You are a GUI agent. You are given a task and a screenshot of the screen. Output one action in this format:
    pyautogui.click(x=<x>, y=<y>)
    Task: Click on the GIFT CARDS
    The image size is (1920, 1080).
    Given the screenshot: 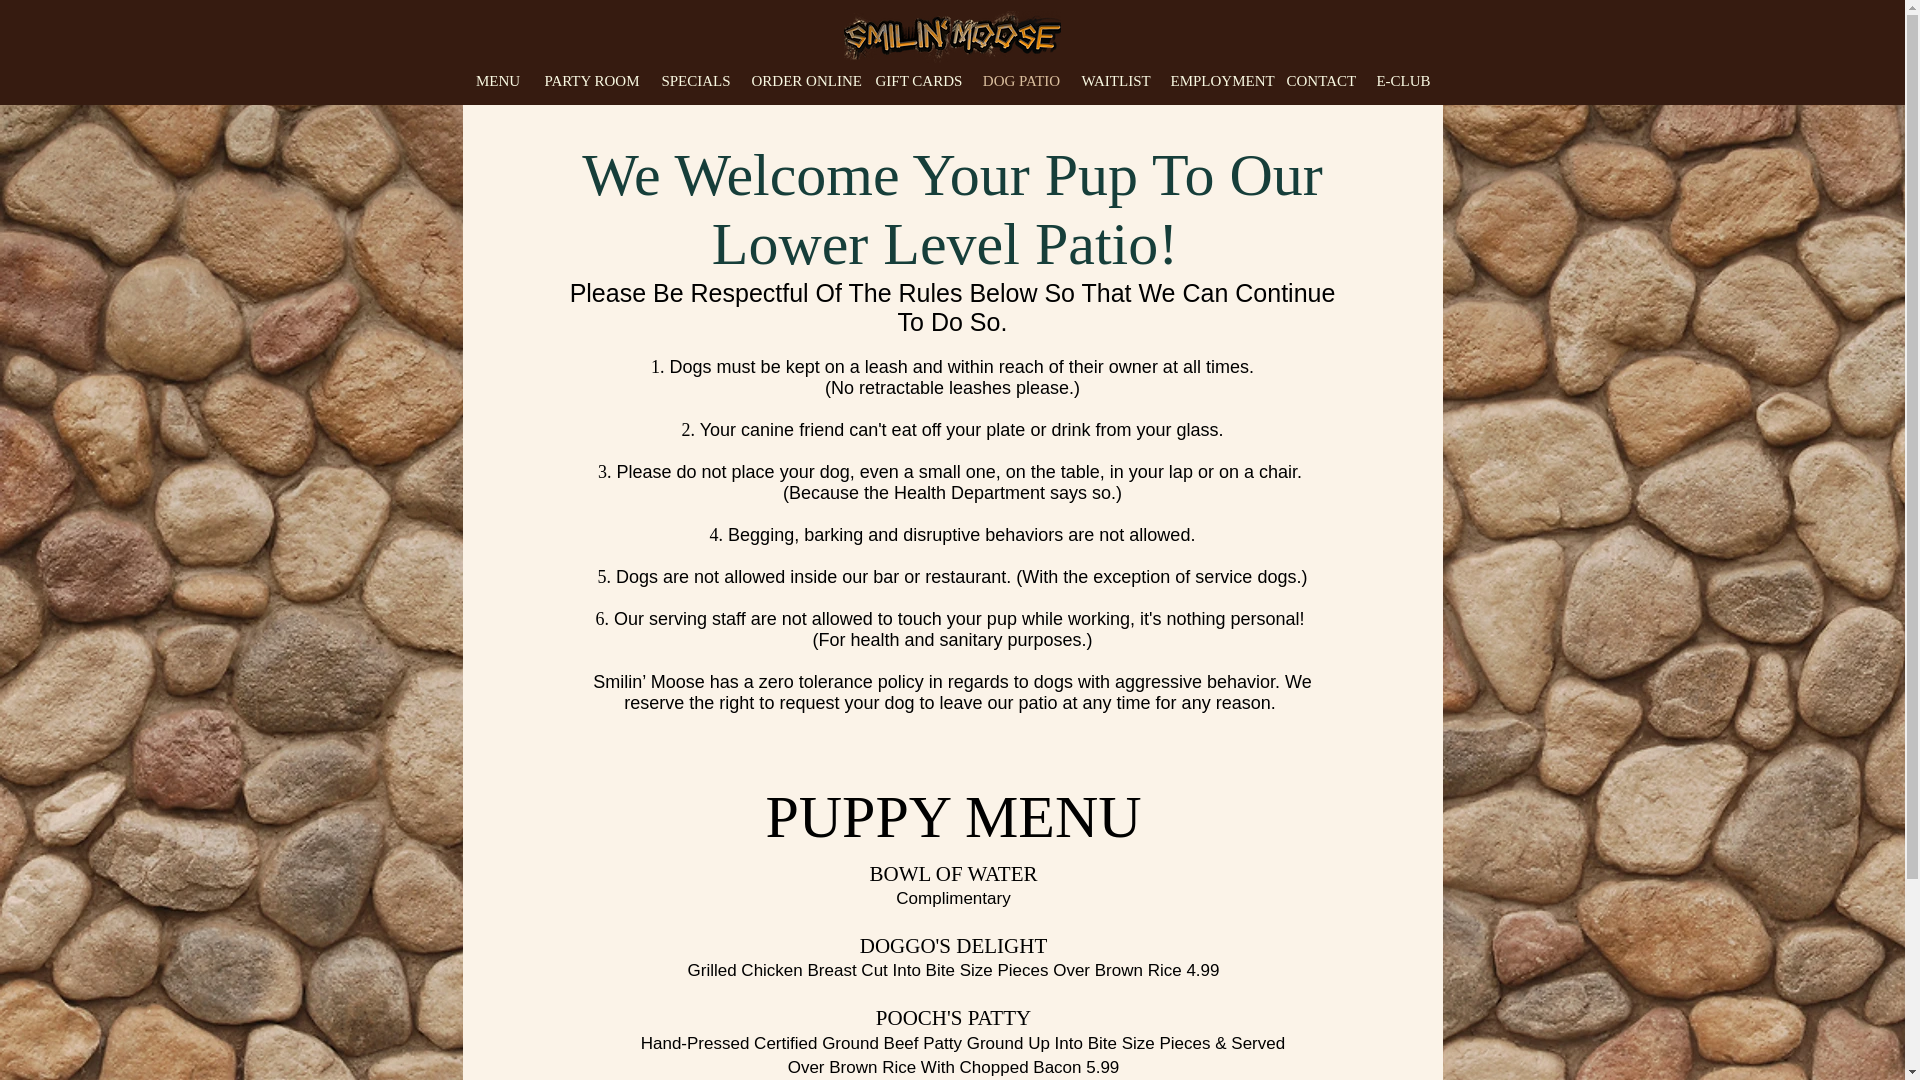 What is the action you would take?
    pyautogui.click(x=918, y=79)
    